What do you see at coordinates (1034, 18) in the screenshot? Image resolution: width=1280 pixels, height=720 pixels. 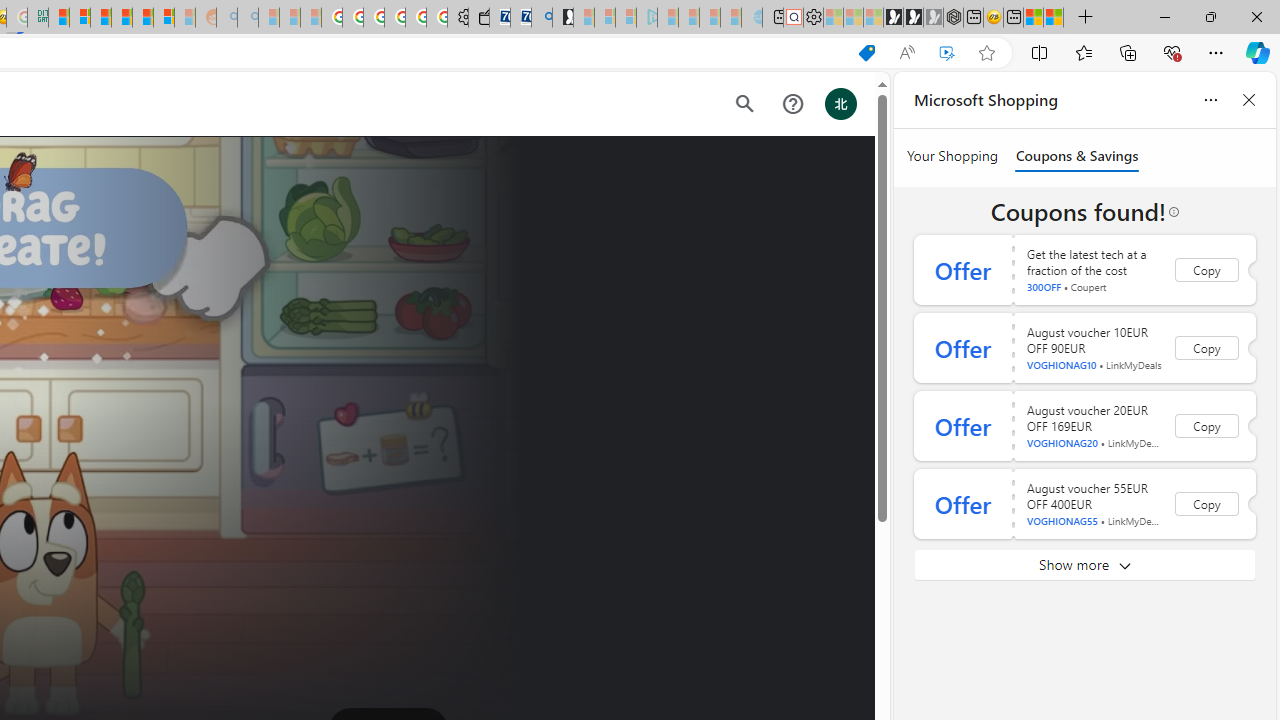 I see `Wildlife - MSN` at bounding box center [1034, 18].